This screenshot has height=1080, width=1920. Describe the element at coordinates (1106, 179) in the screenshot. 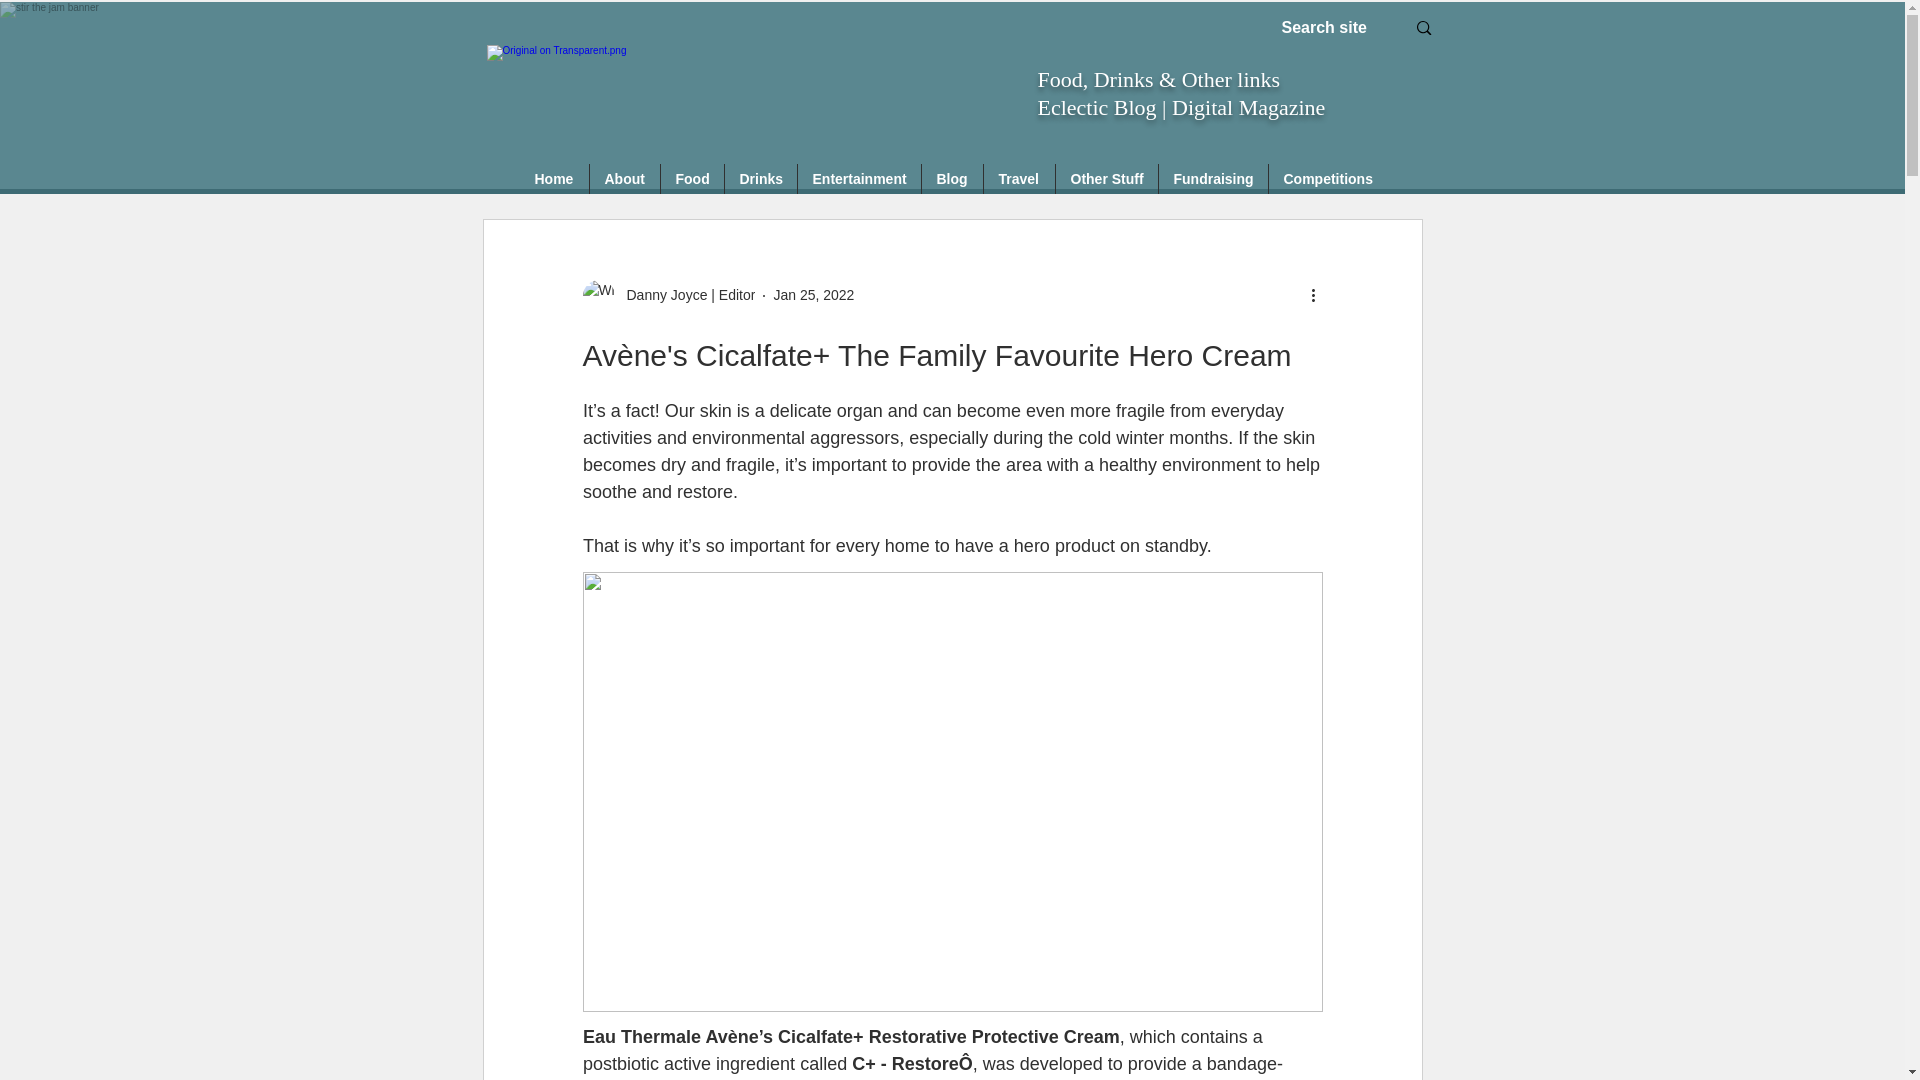

I see `Other Stuff` at that location.